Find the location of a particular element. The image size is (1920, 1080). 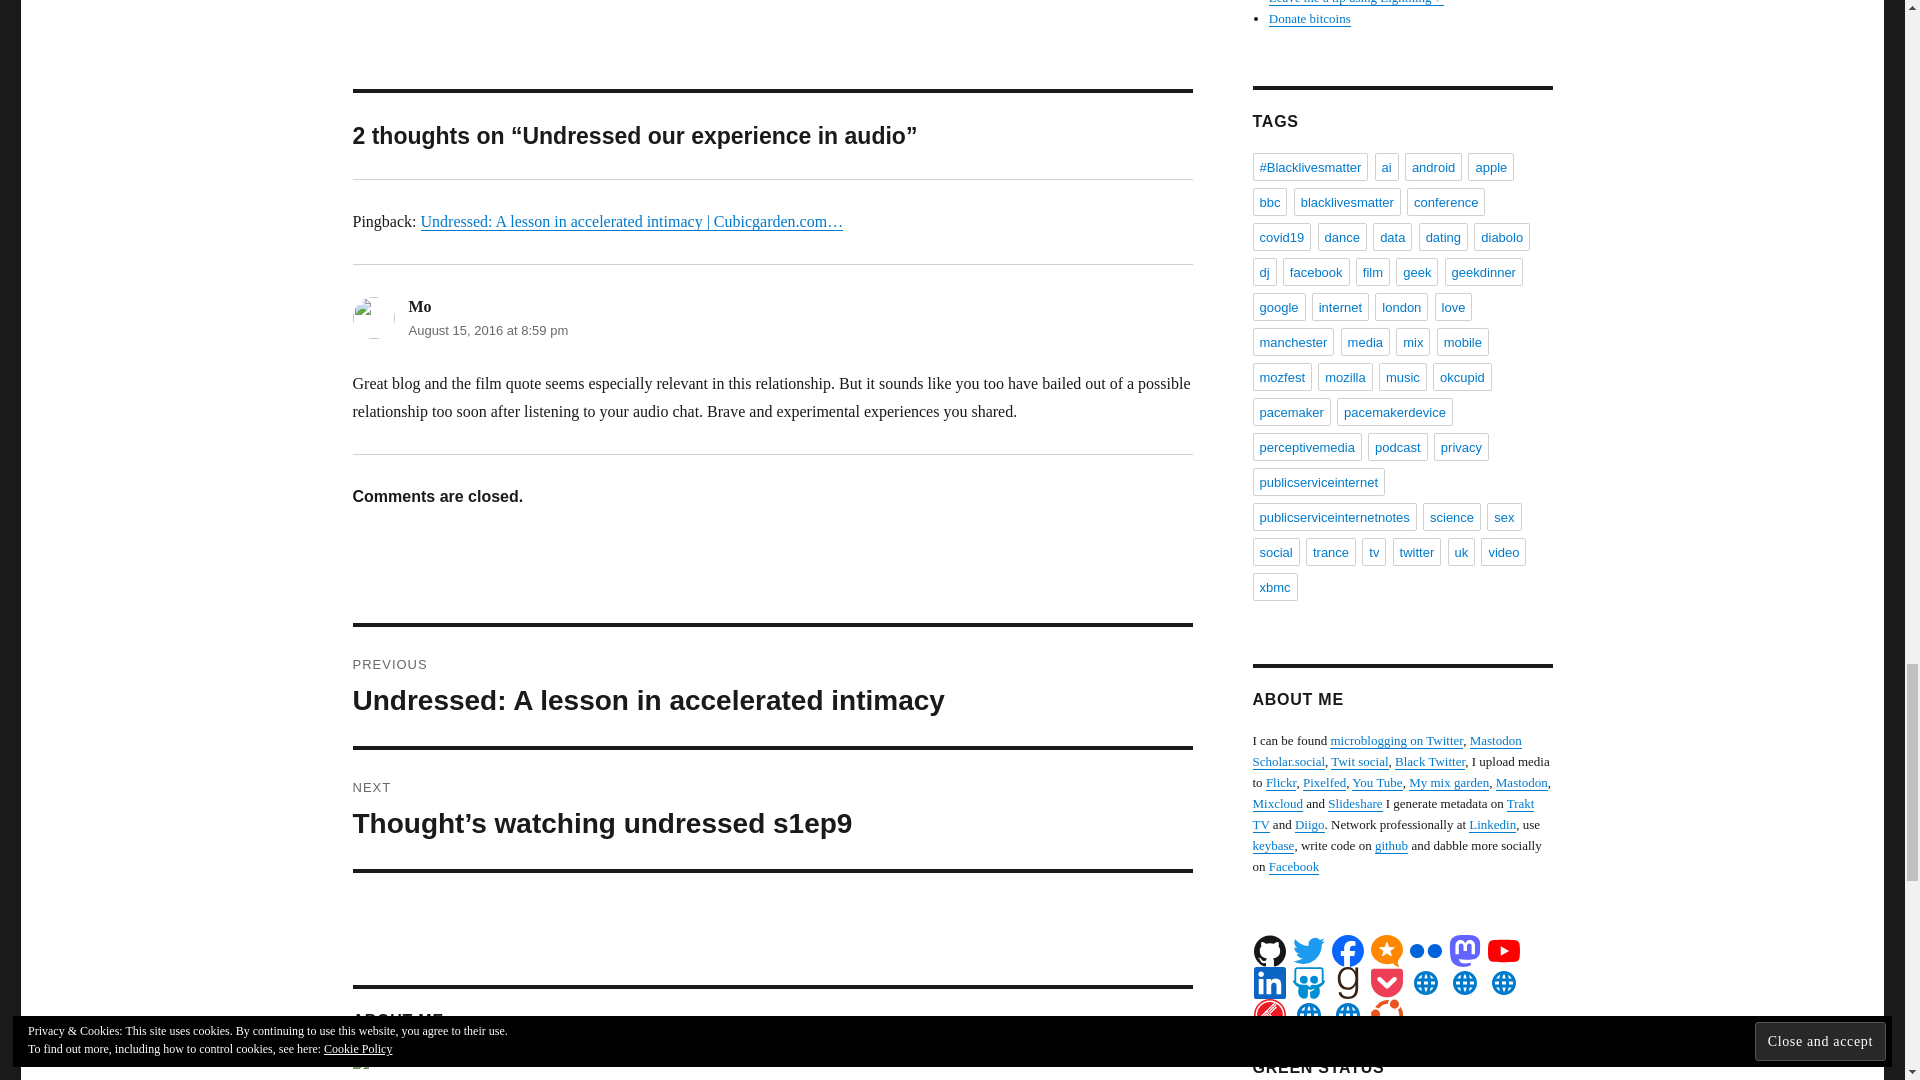

GitHub is located at coordinates (1270, 950).